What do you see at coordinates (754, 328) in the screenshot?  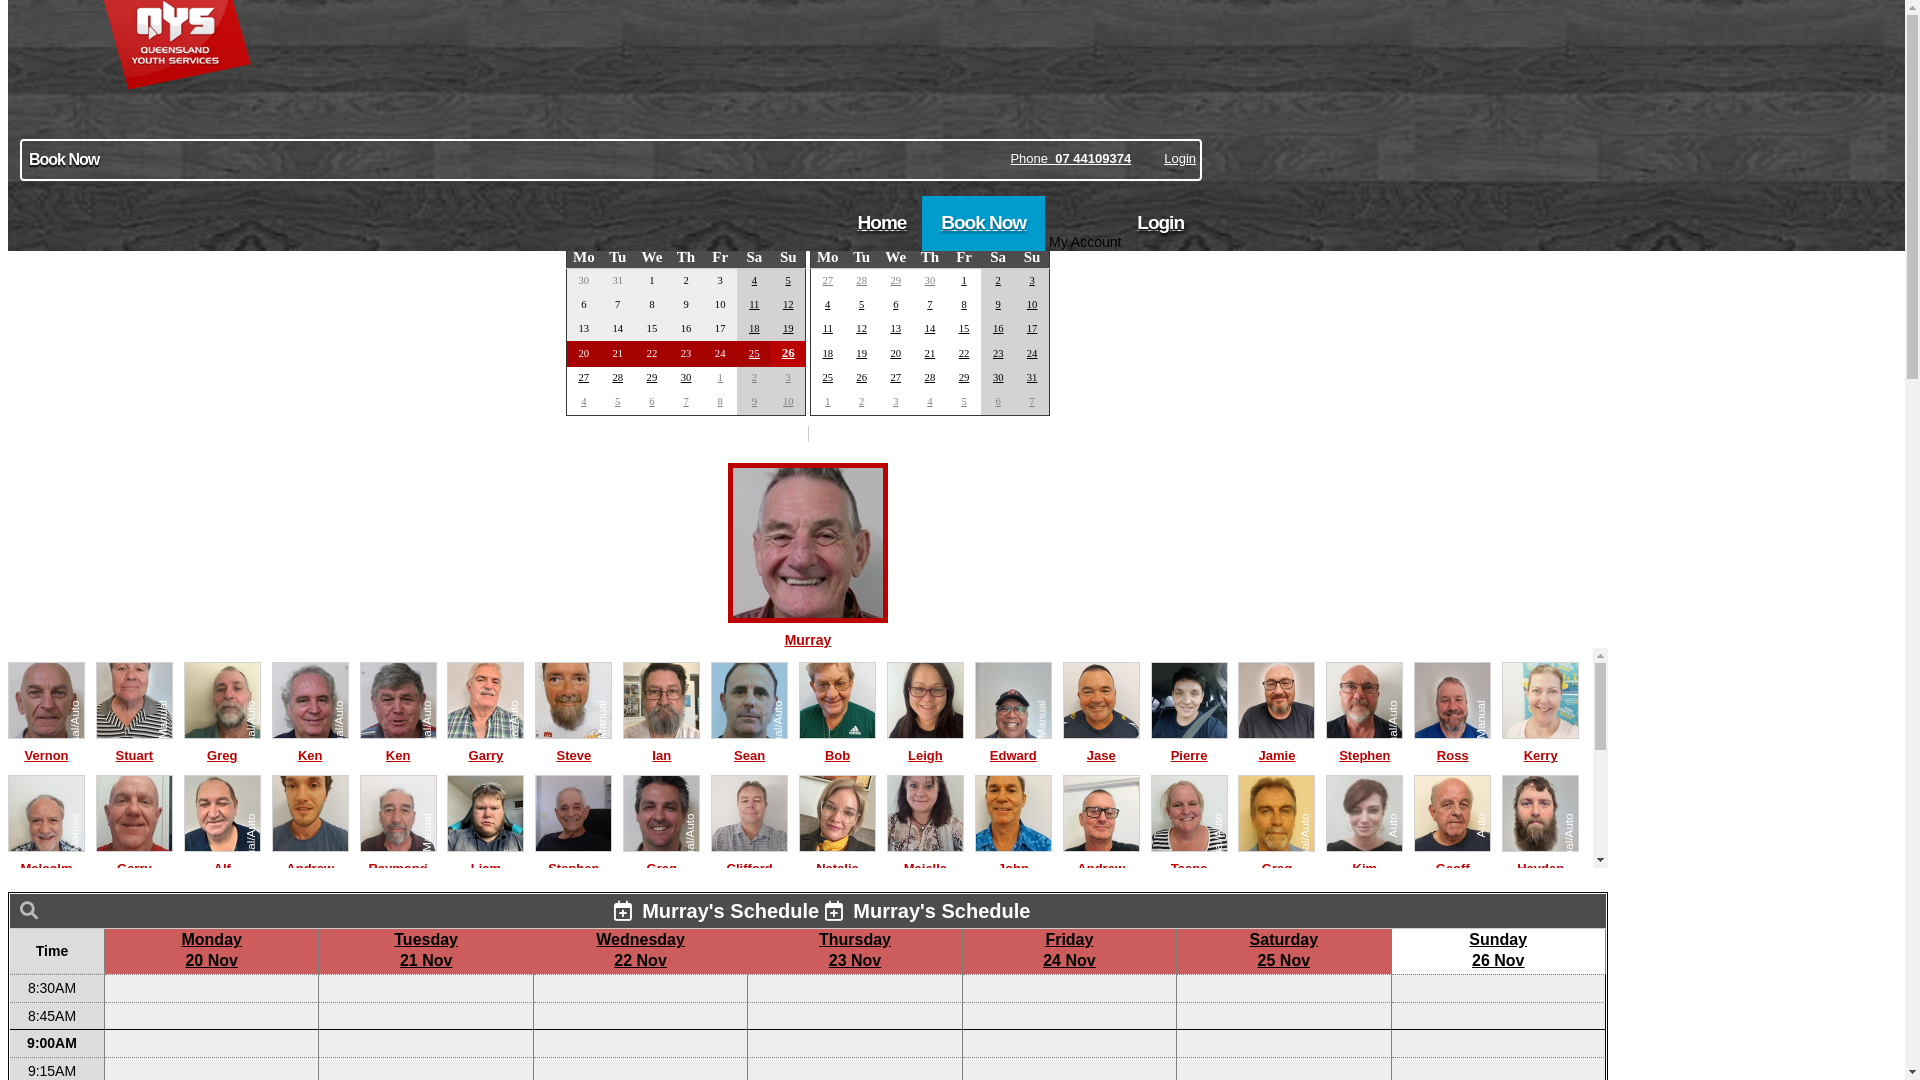 I see `18` at bounding box center [754, 328].